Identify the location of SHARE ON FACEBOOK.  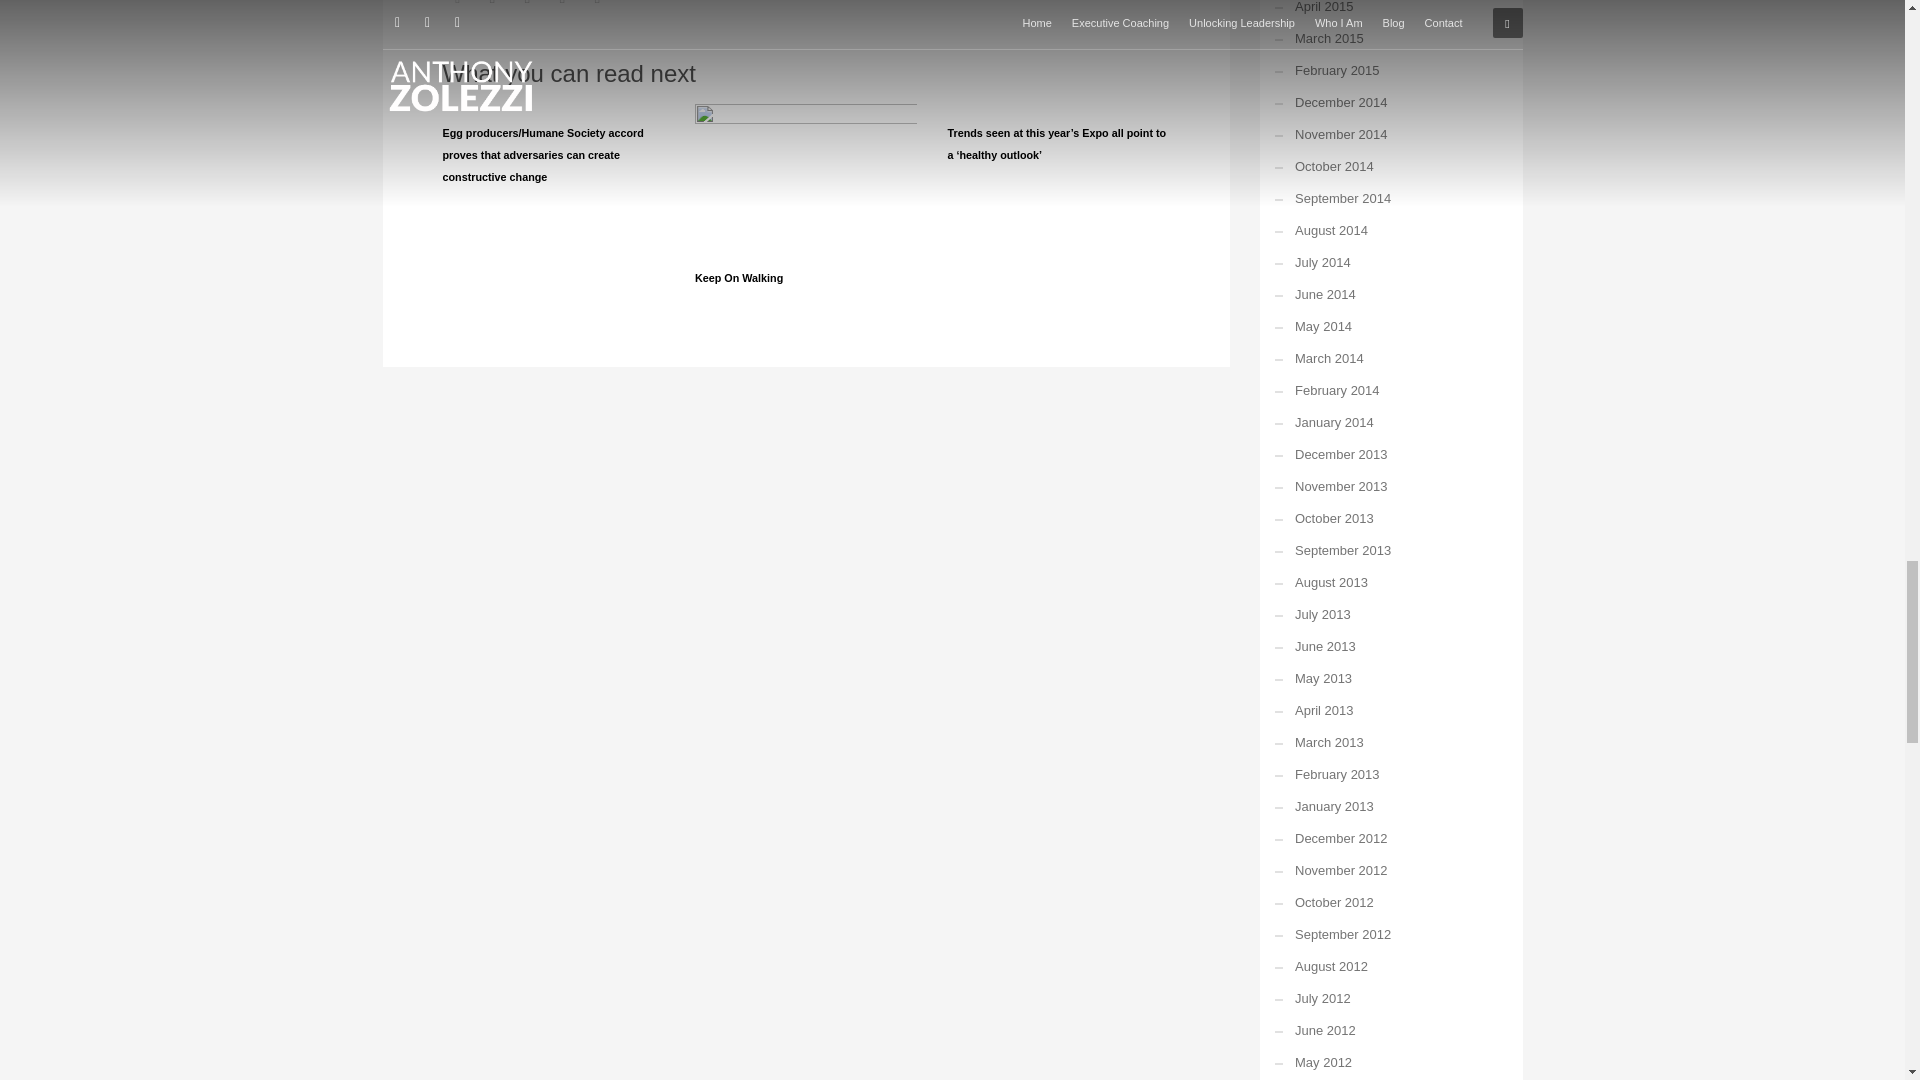
(493, 6).